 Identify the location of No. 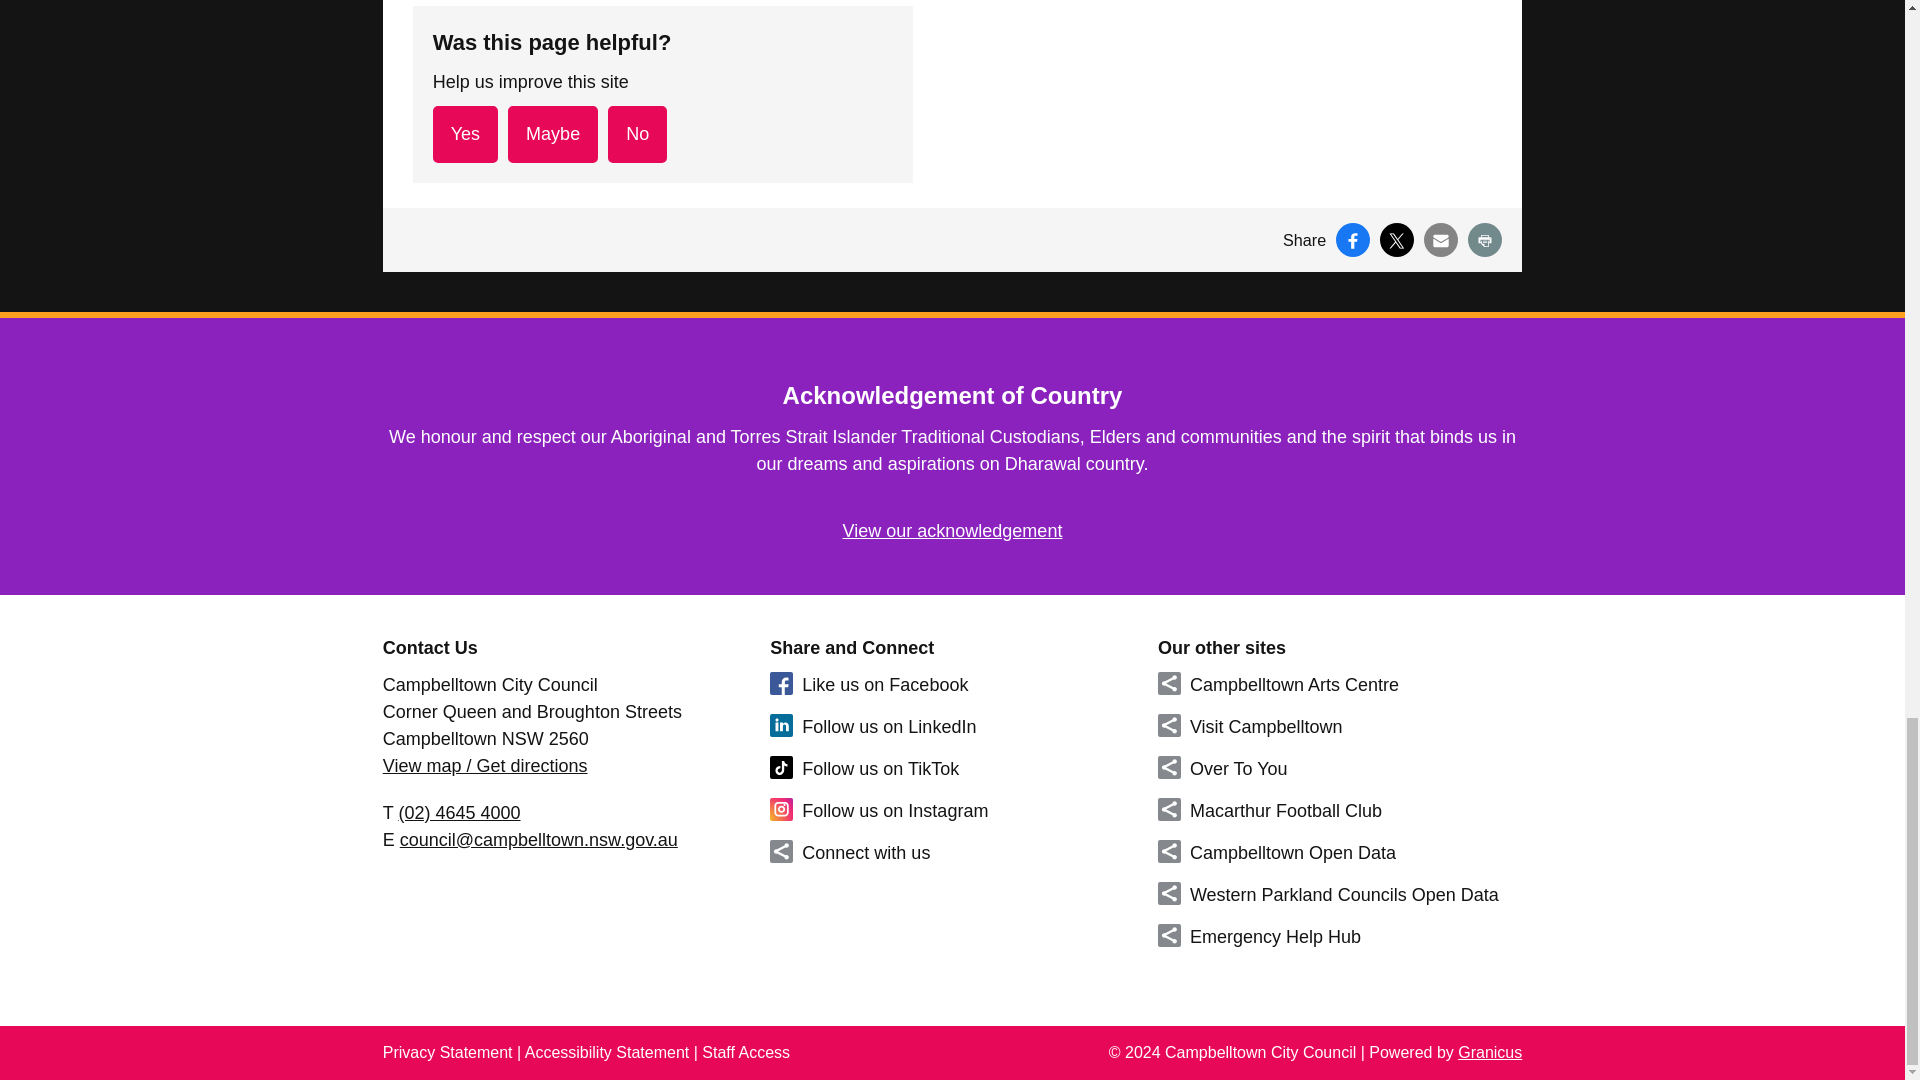
(637, 134).